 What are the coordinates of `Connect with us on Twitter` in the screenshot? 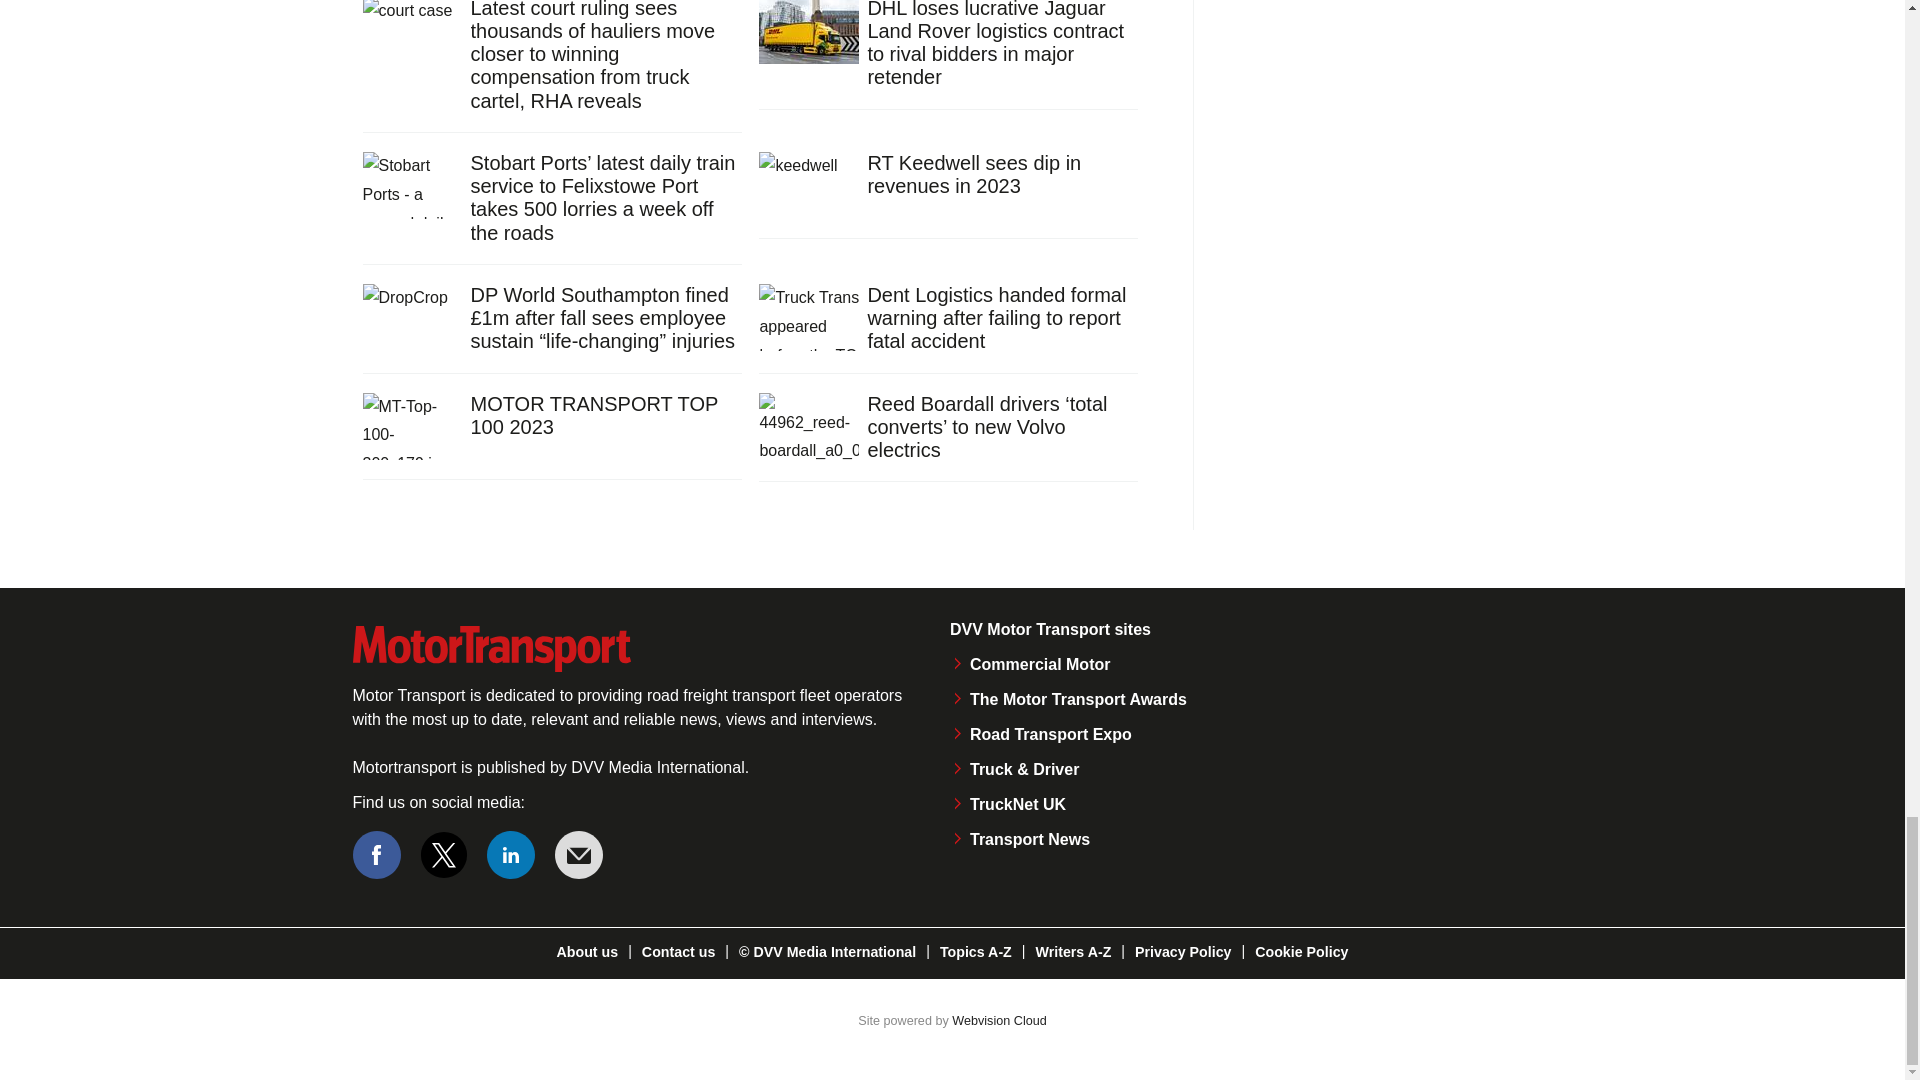 It's located at (444, 854).